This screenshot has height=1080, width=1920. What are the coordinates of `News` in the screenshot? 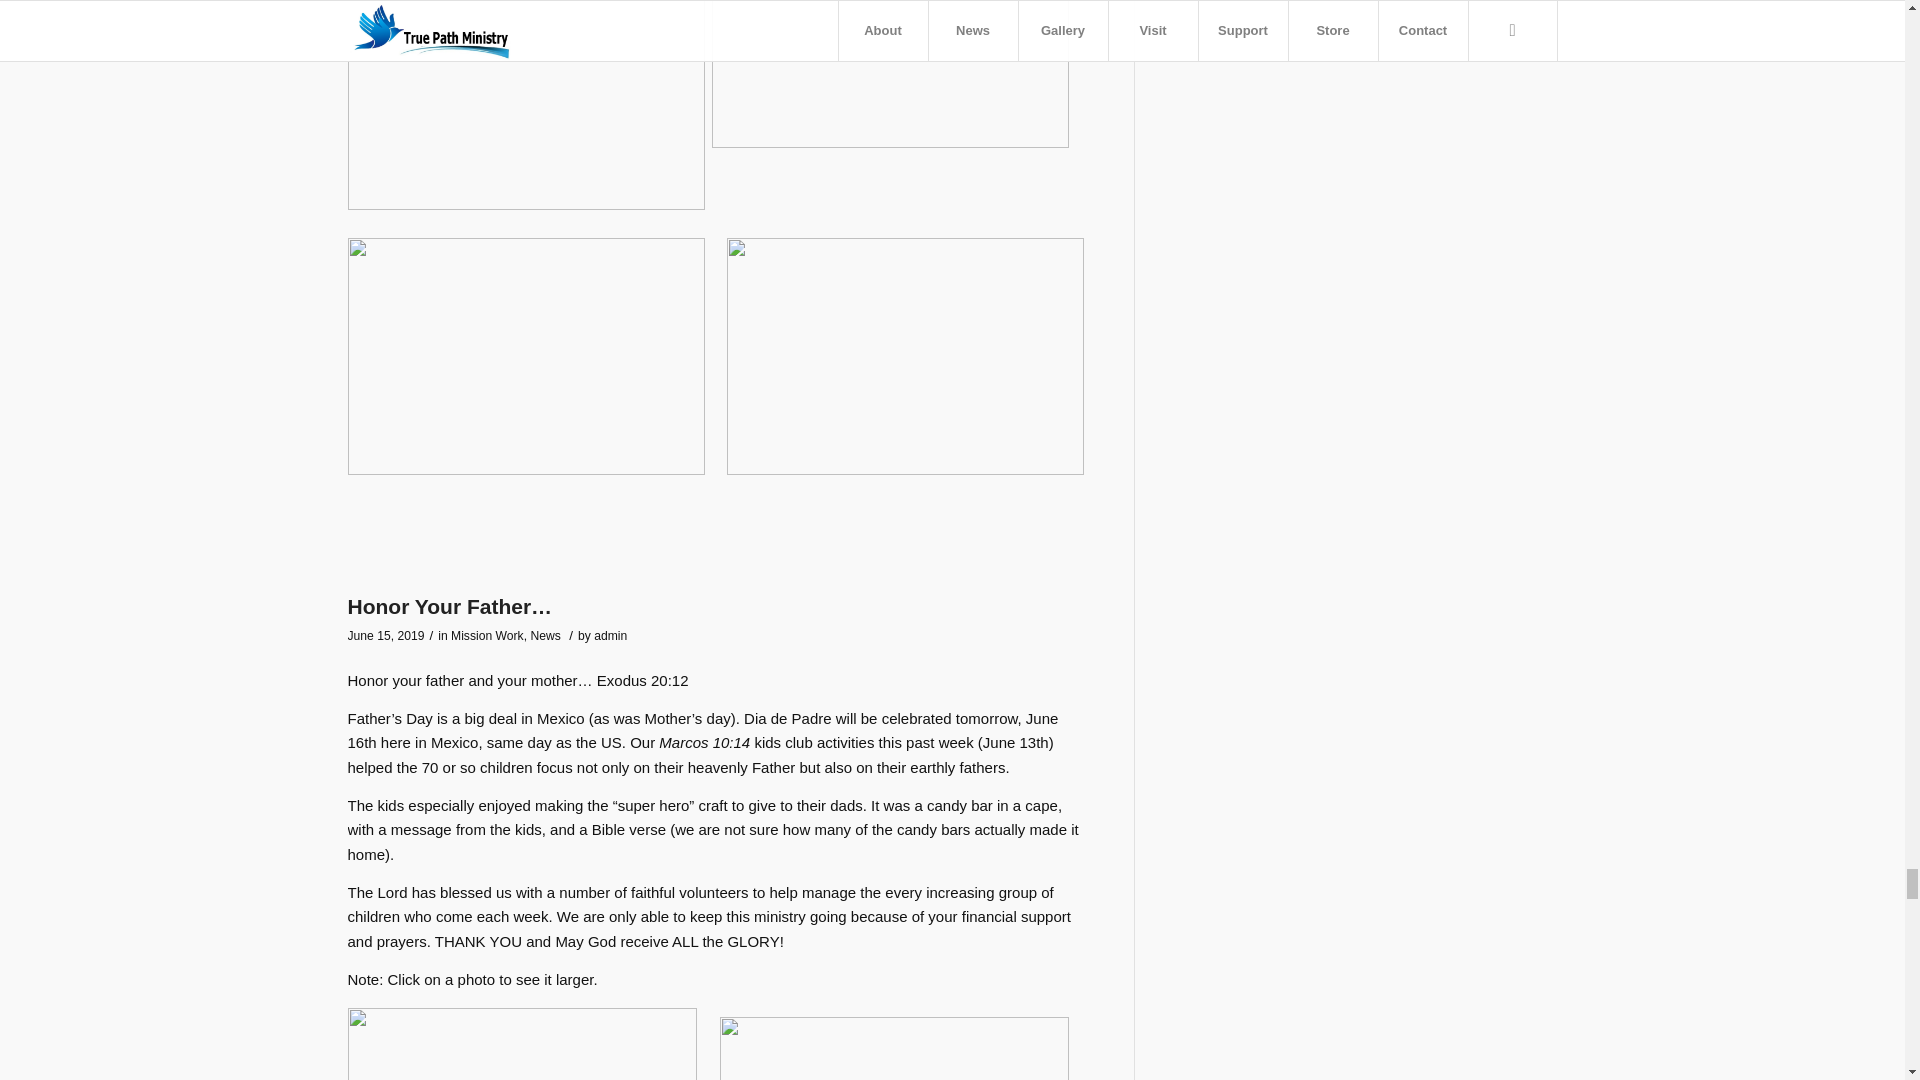 It's located at (544, 635).